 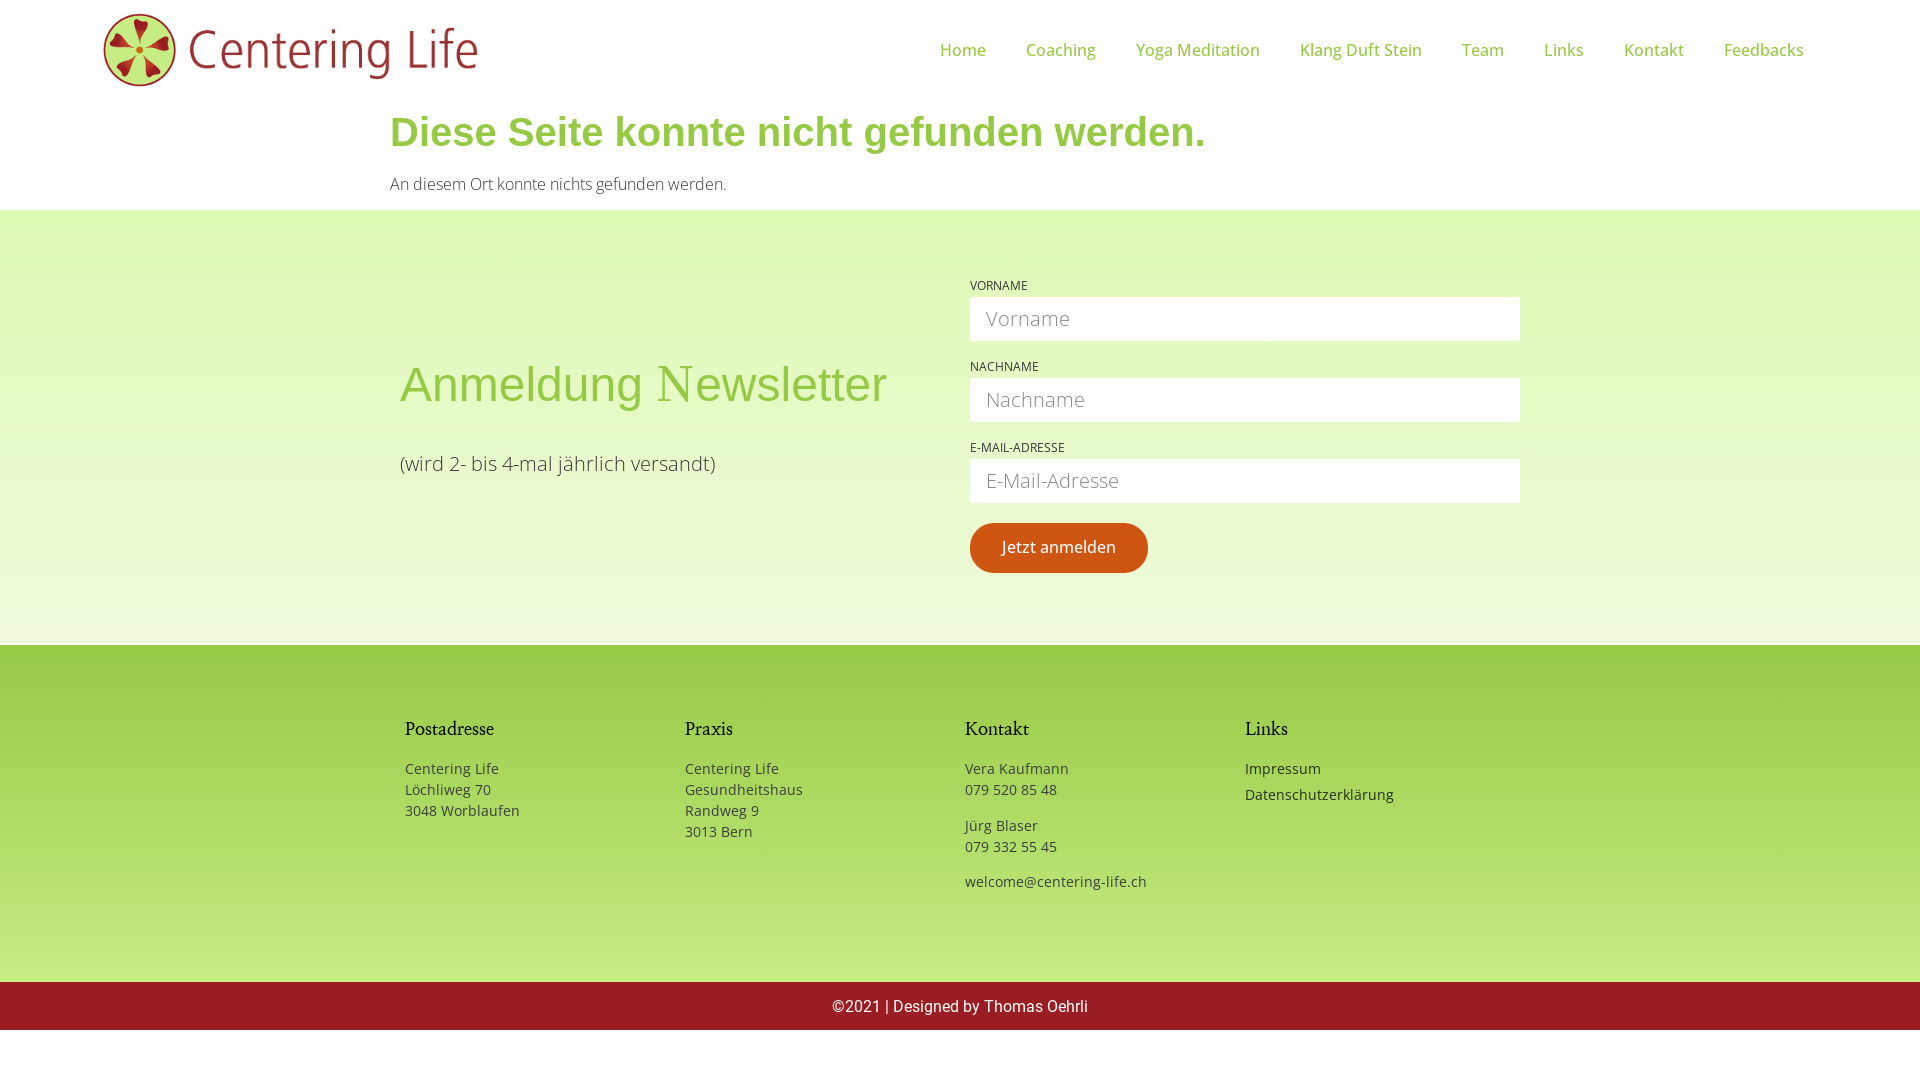 I want to click on Jetzt anmelden, so click(x=1059, y=548).